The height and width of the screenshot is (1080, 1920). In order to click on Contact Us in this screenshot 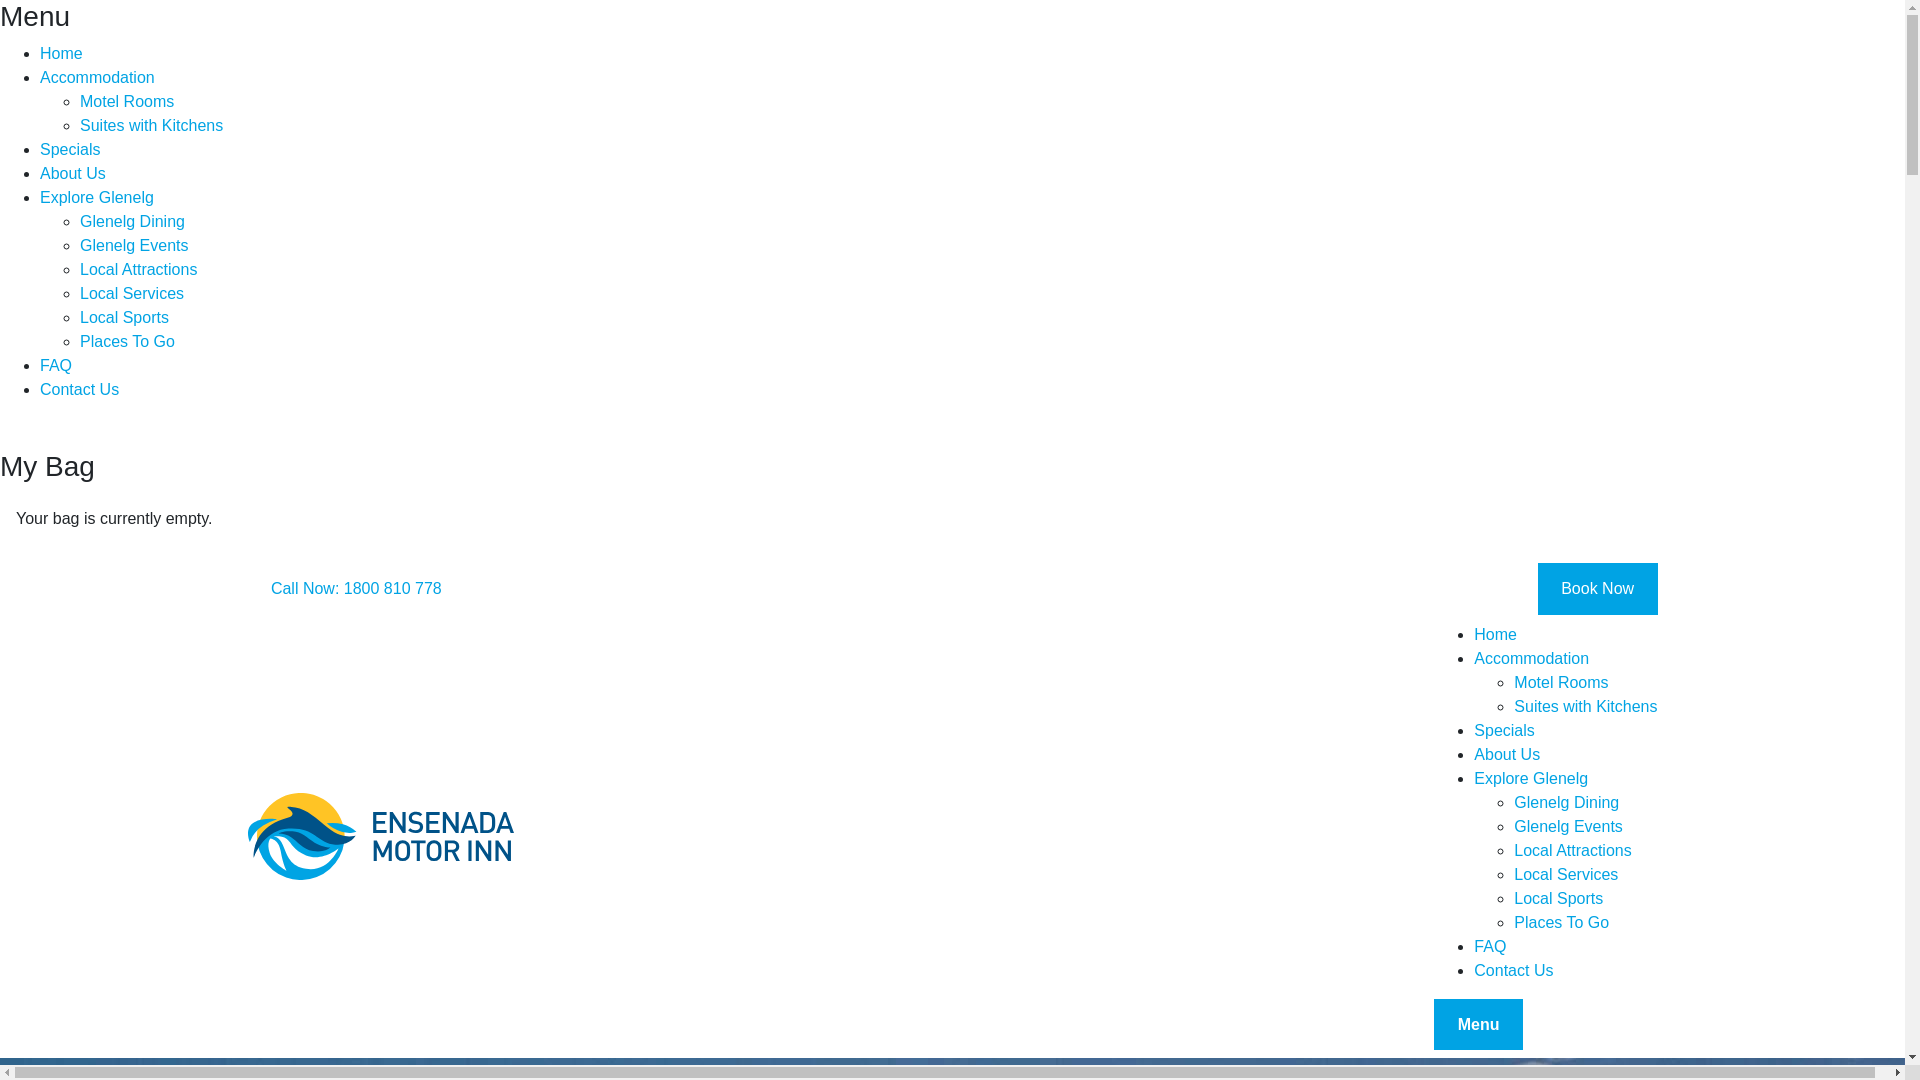, I will do `click(1566, 971)`.